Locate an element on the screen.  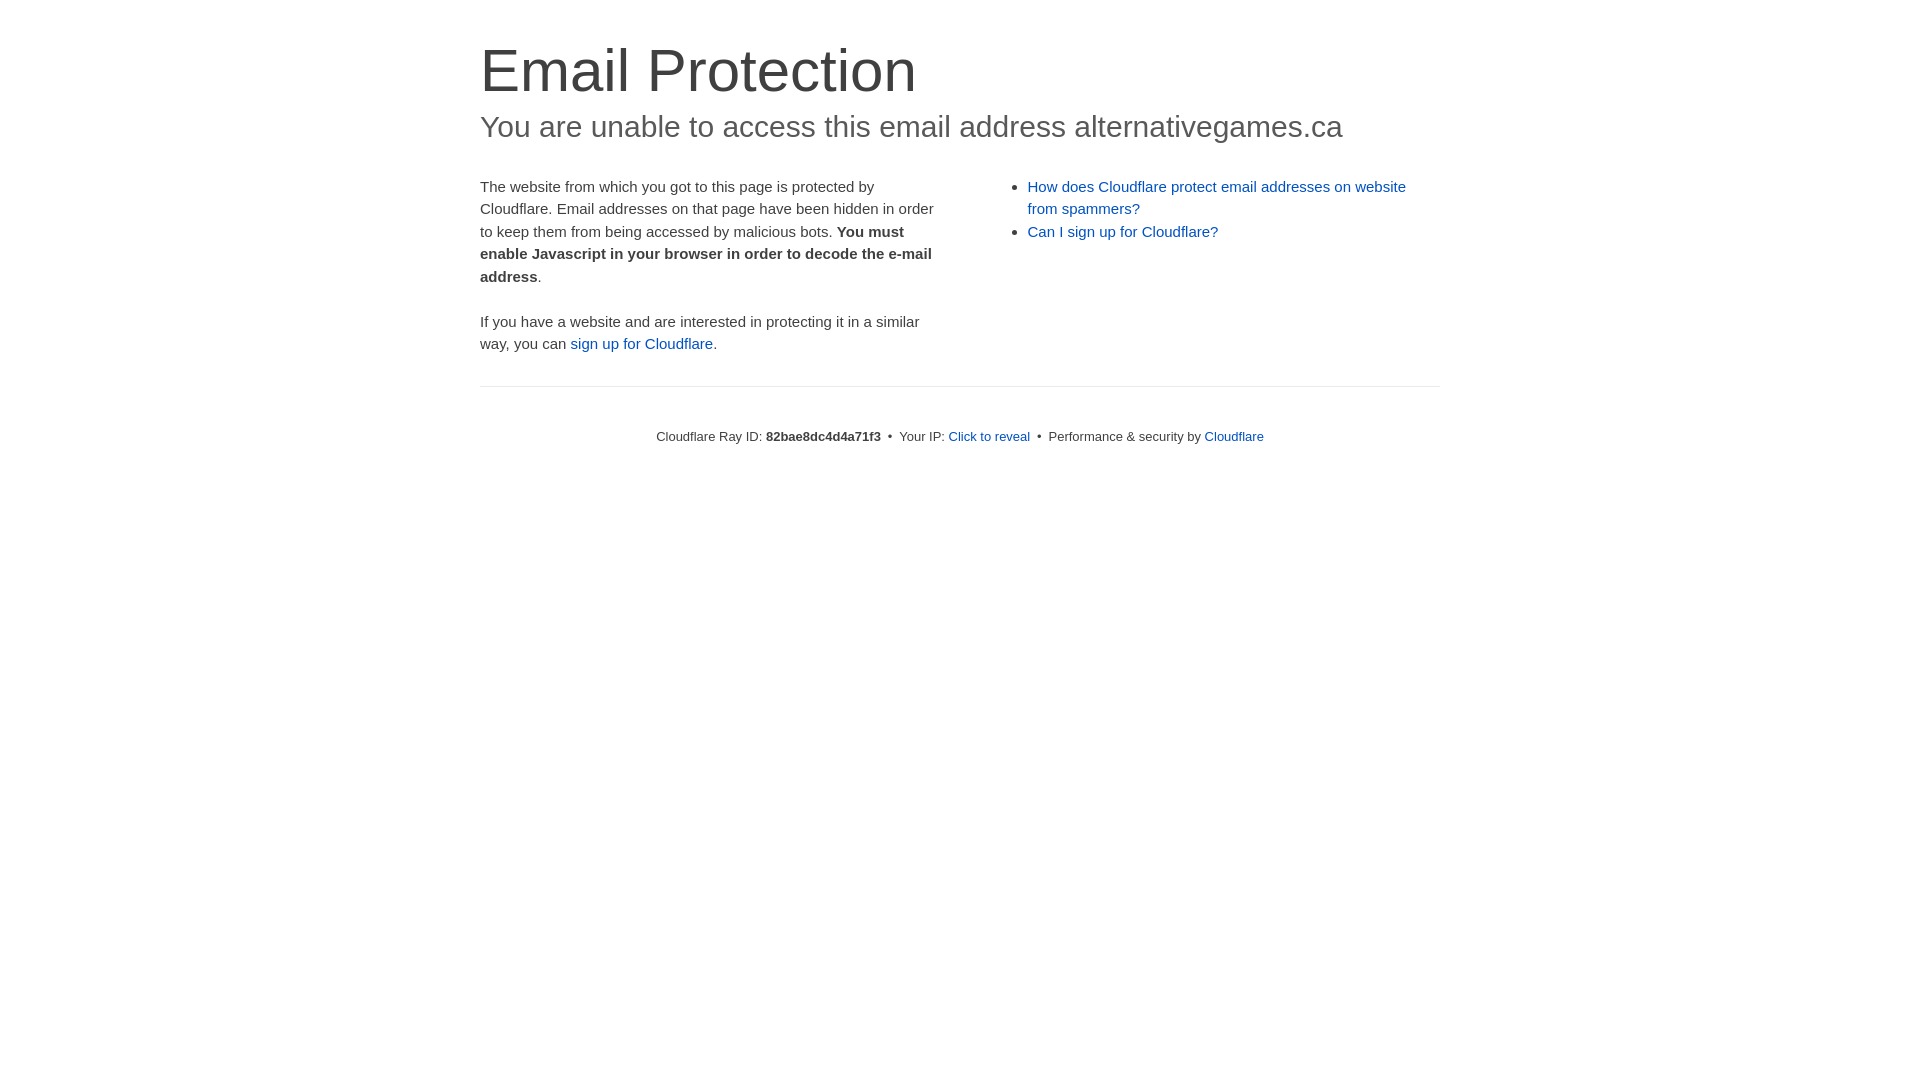
sign up for Cloudflare is located at coordinates (642, 344).